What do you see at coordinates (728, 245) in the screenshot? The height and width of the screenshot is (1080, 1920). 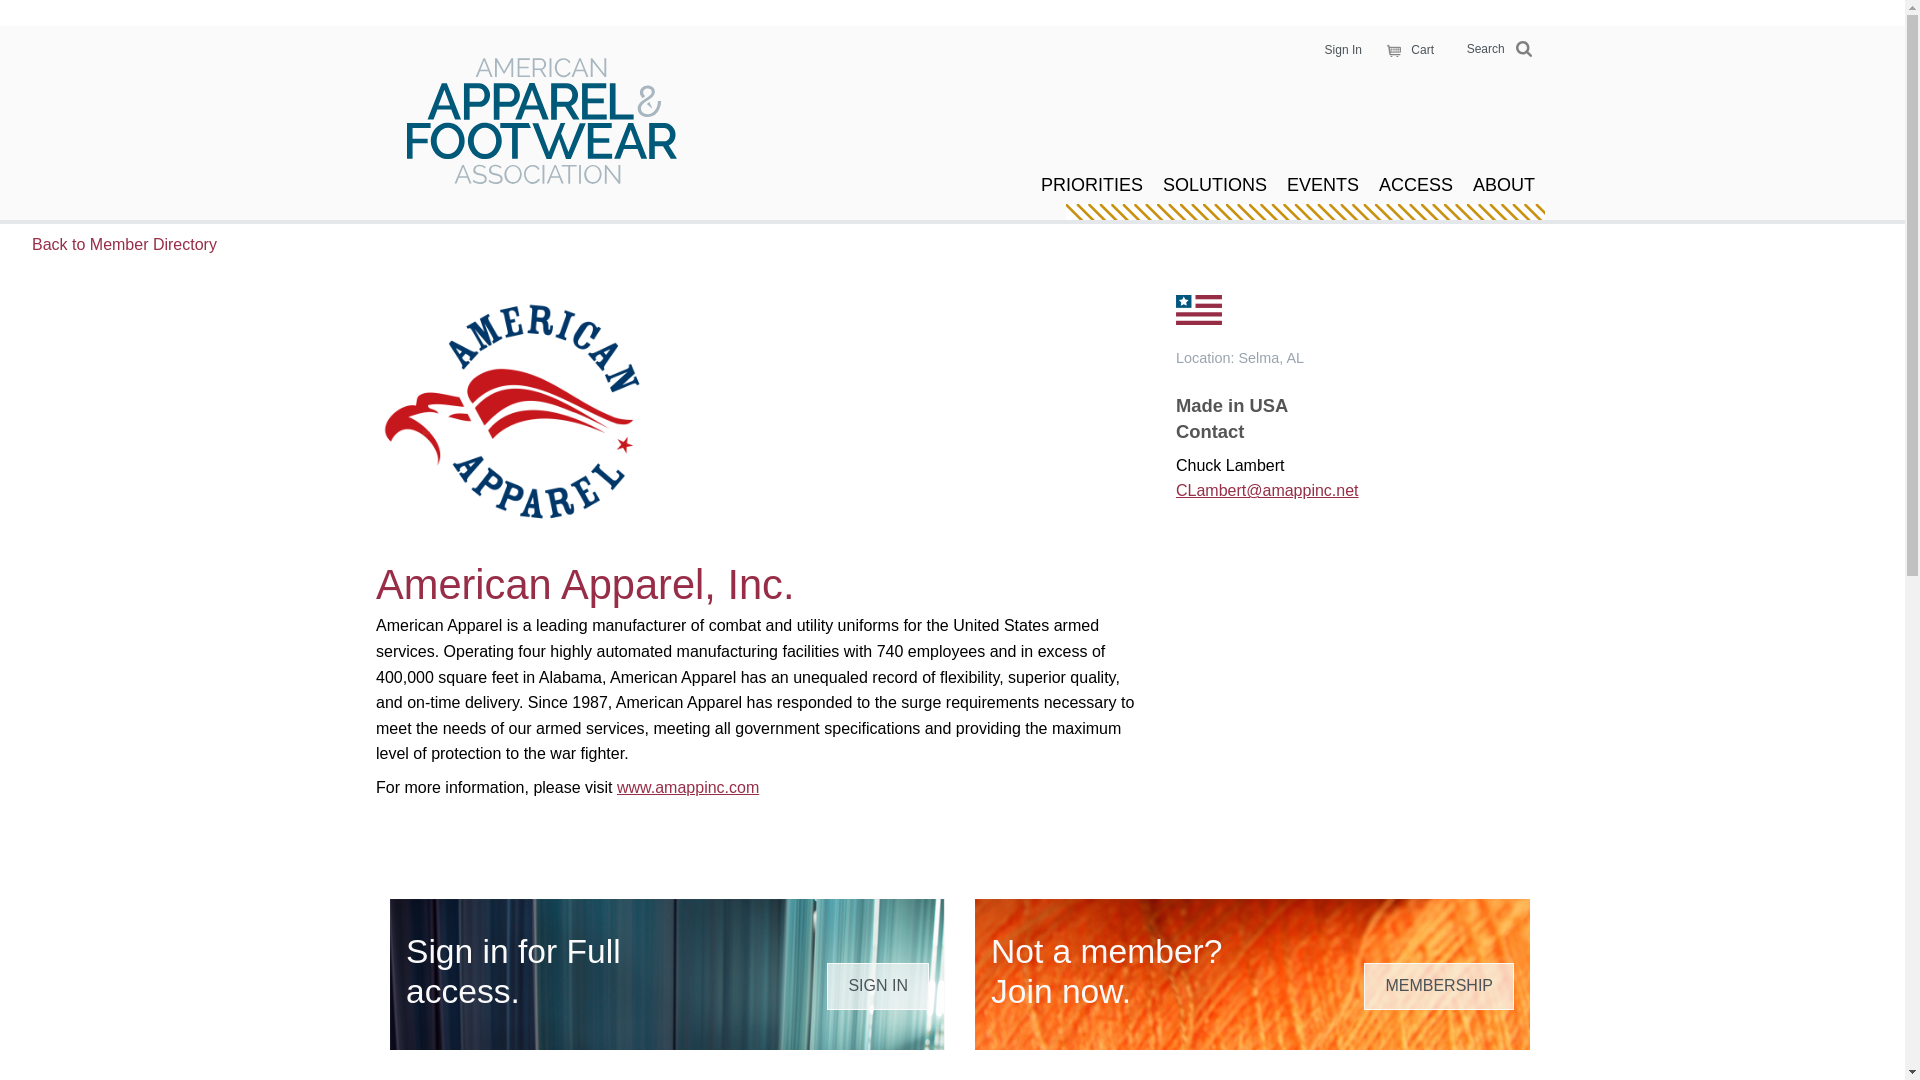 I see `Back to Member Directory` at bounding box center [728, 245].